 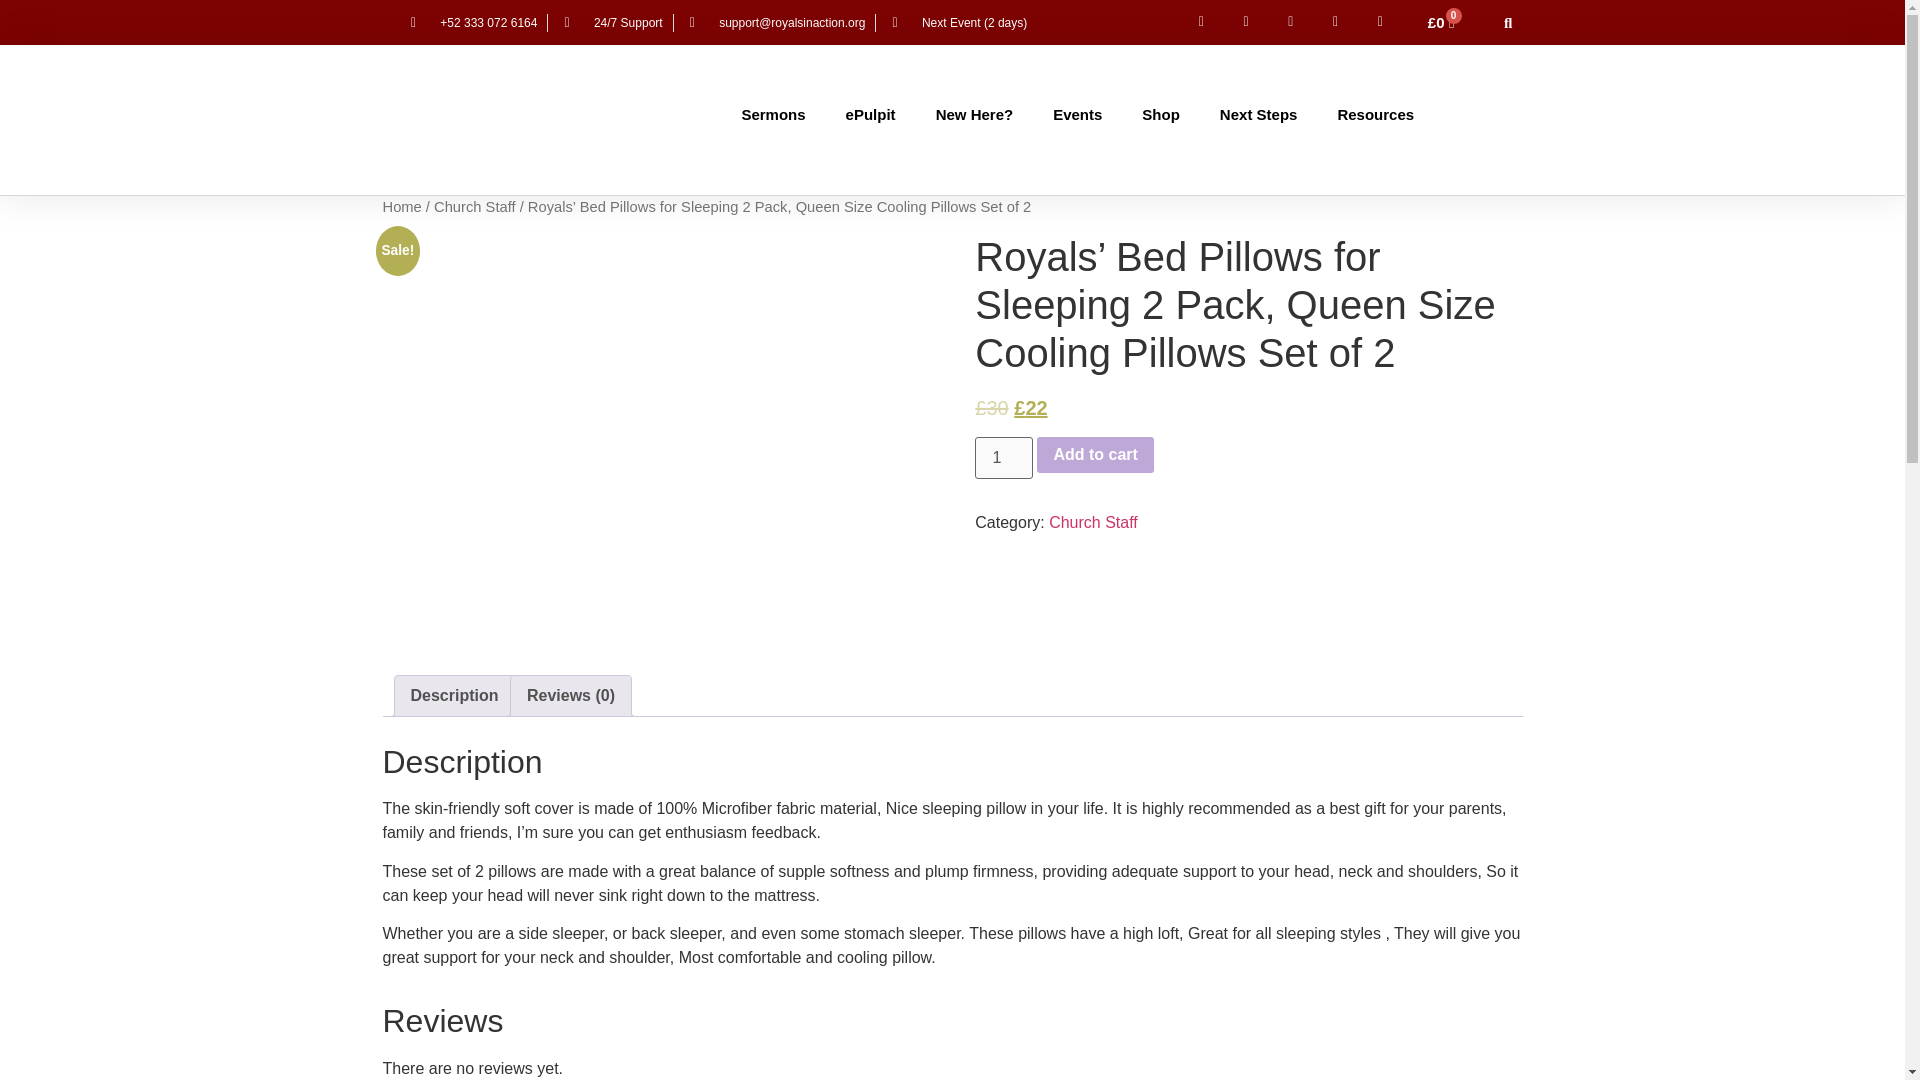 What do you see at coordinates (870, 114) in the screenshot?
I see `ePulpit` at bounding box center [870, 114].